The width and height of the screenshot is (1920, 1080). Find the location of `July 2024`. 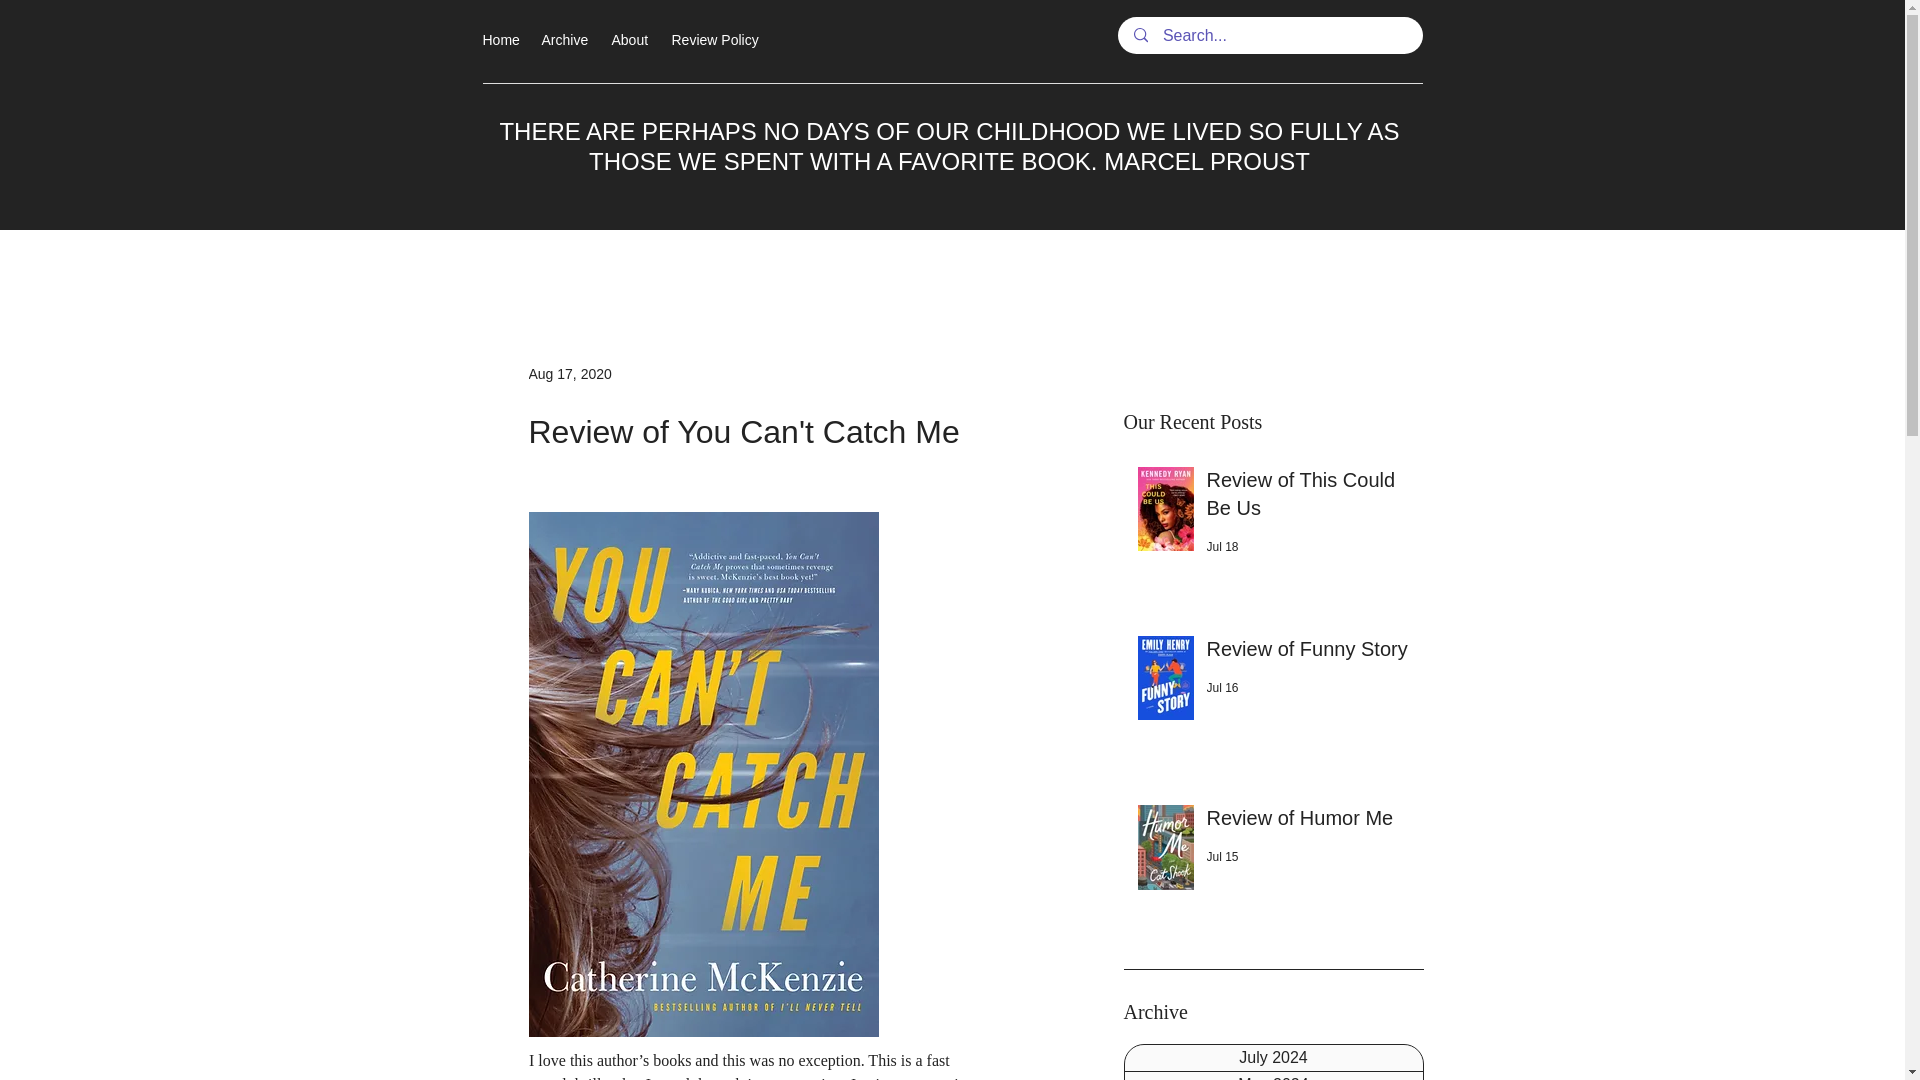

July 2024 is located at coordinates (1272, 1058).